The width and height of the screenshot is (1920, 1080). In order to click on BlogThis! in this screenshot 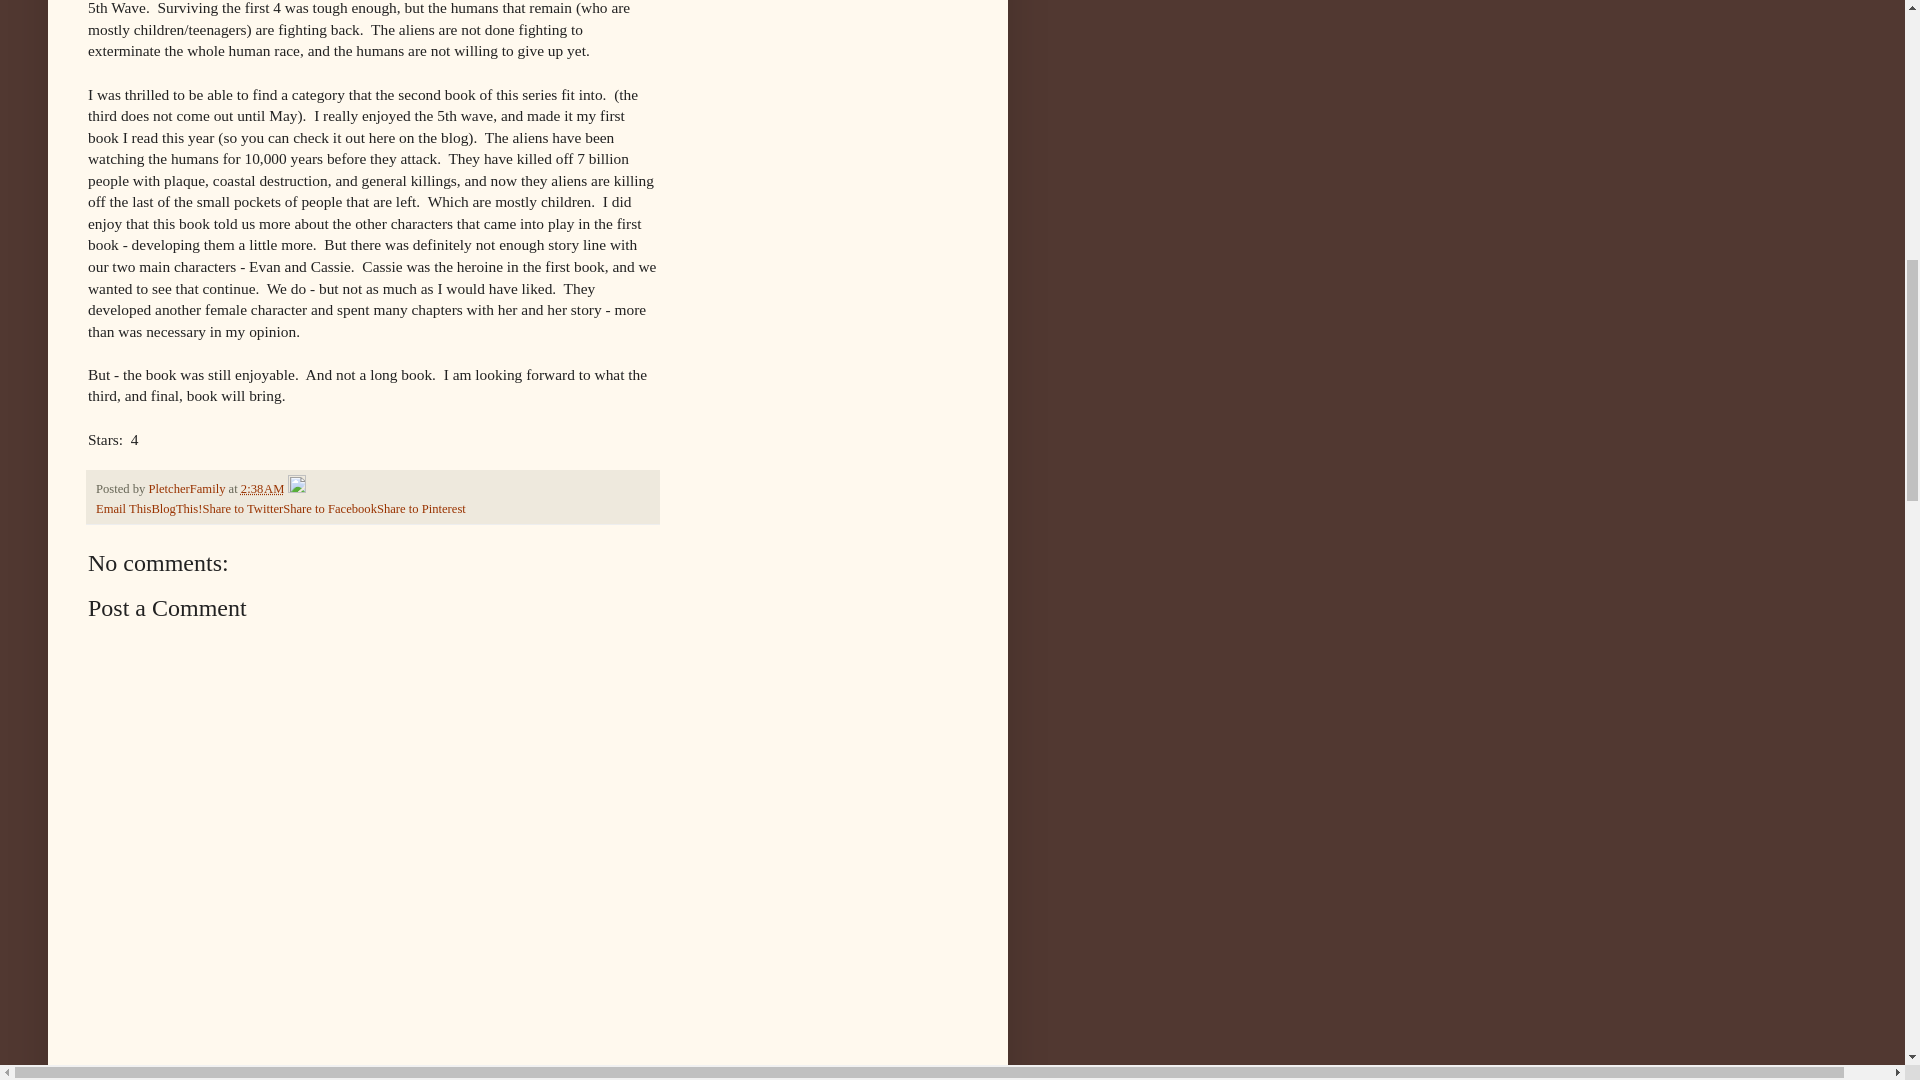, I will do `click(176, 509)`.